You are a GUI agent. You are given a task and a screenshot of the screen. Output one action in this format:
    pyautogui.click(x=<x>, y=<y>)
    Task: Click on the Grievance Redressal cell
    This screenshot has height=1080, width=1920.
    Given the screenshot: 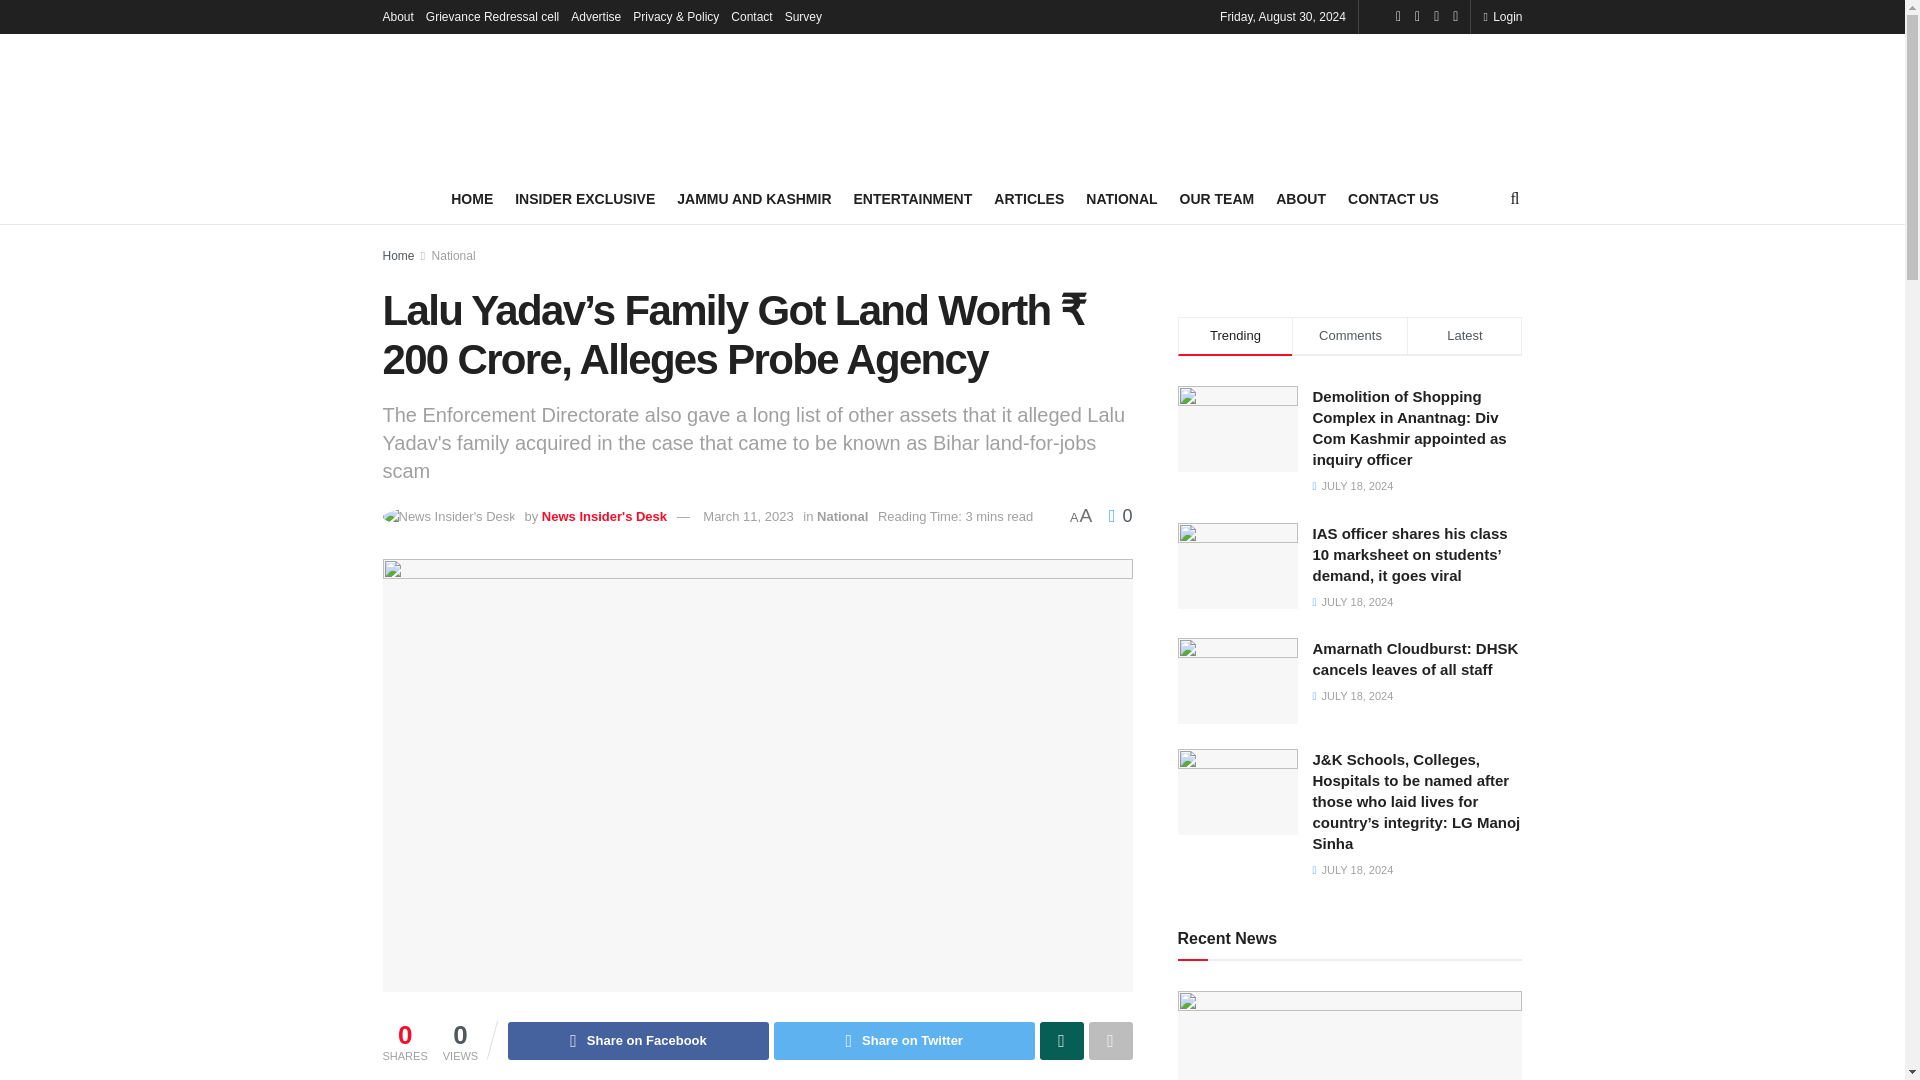 What is the action you would take?
    pyautogui.click(x=492, y=16)
    